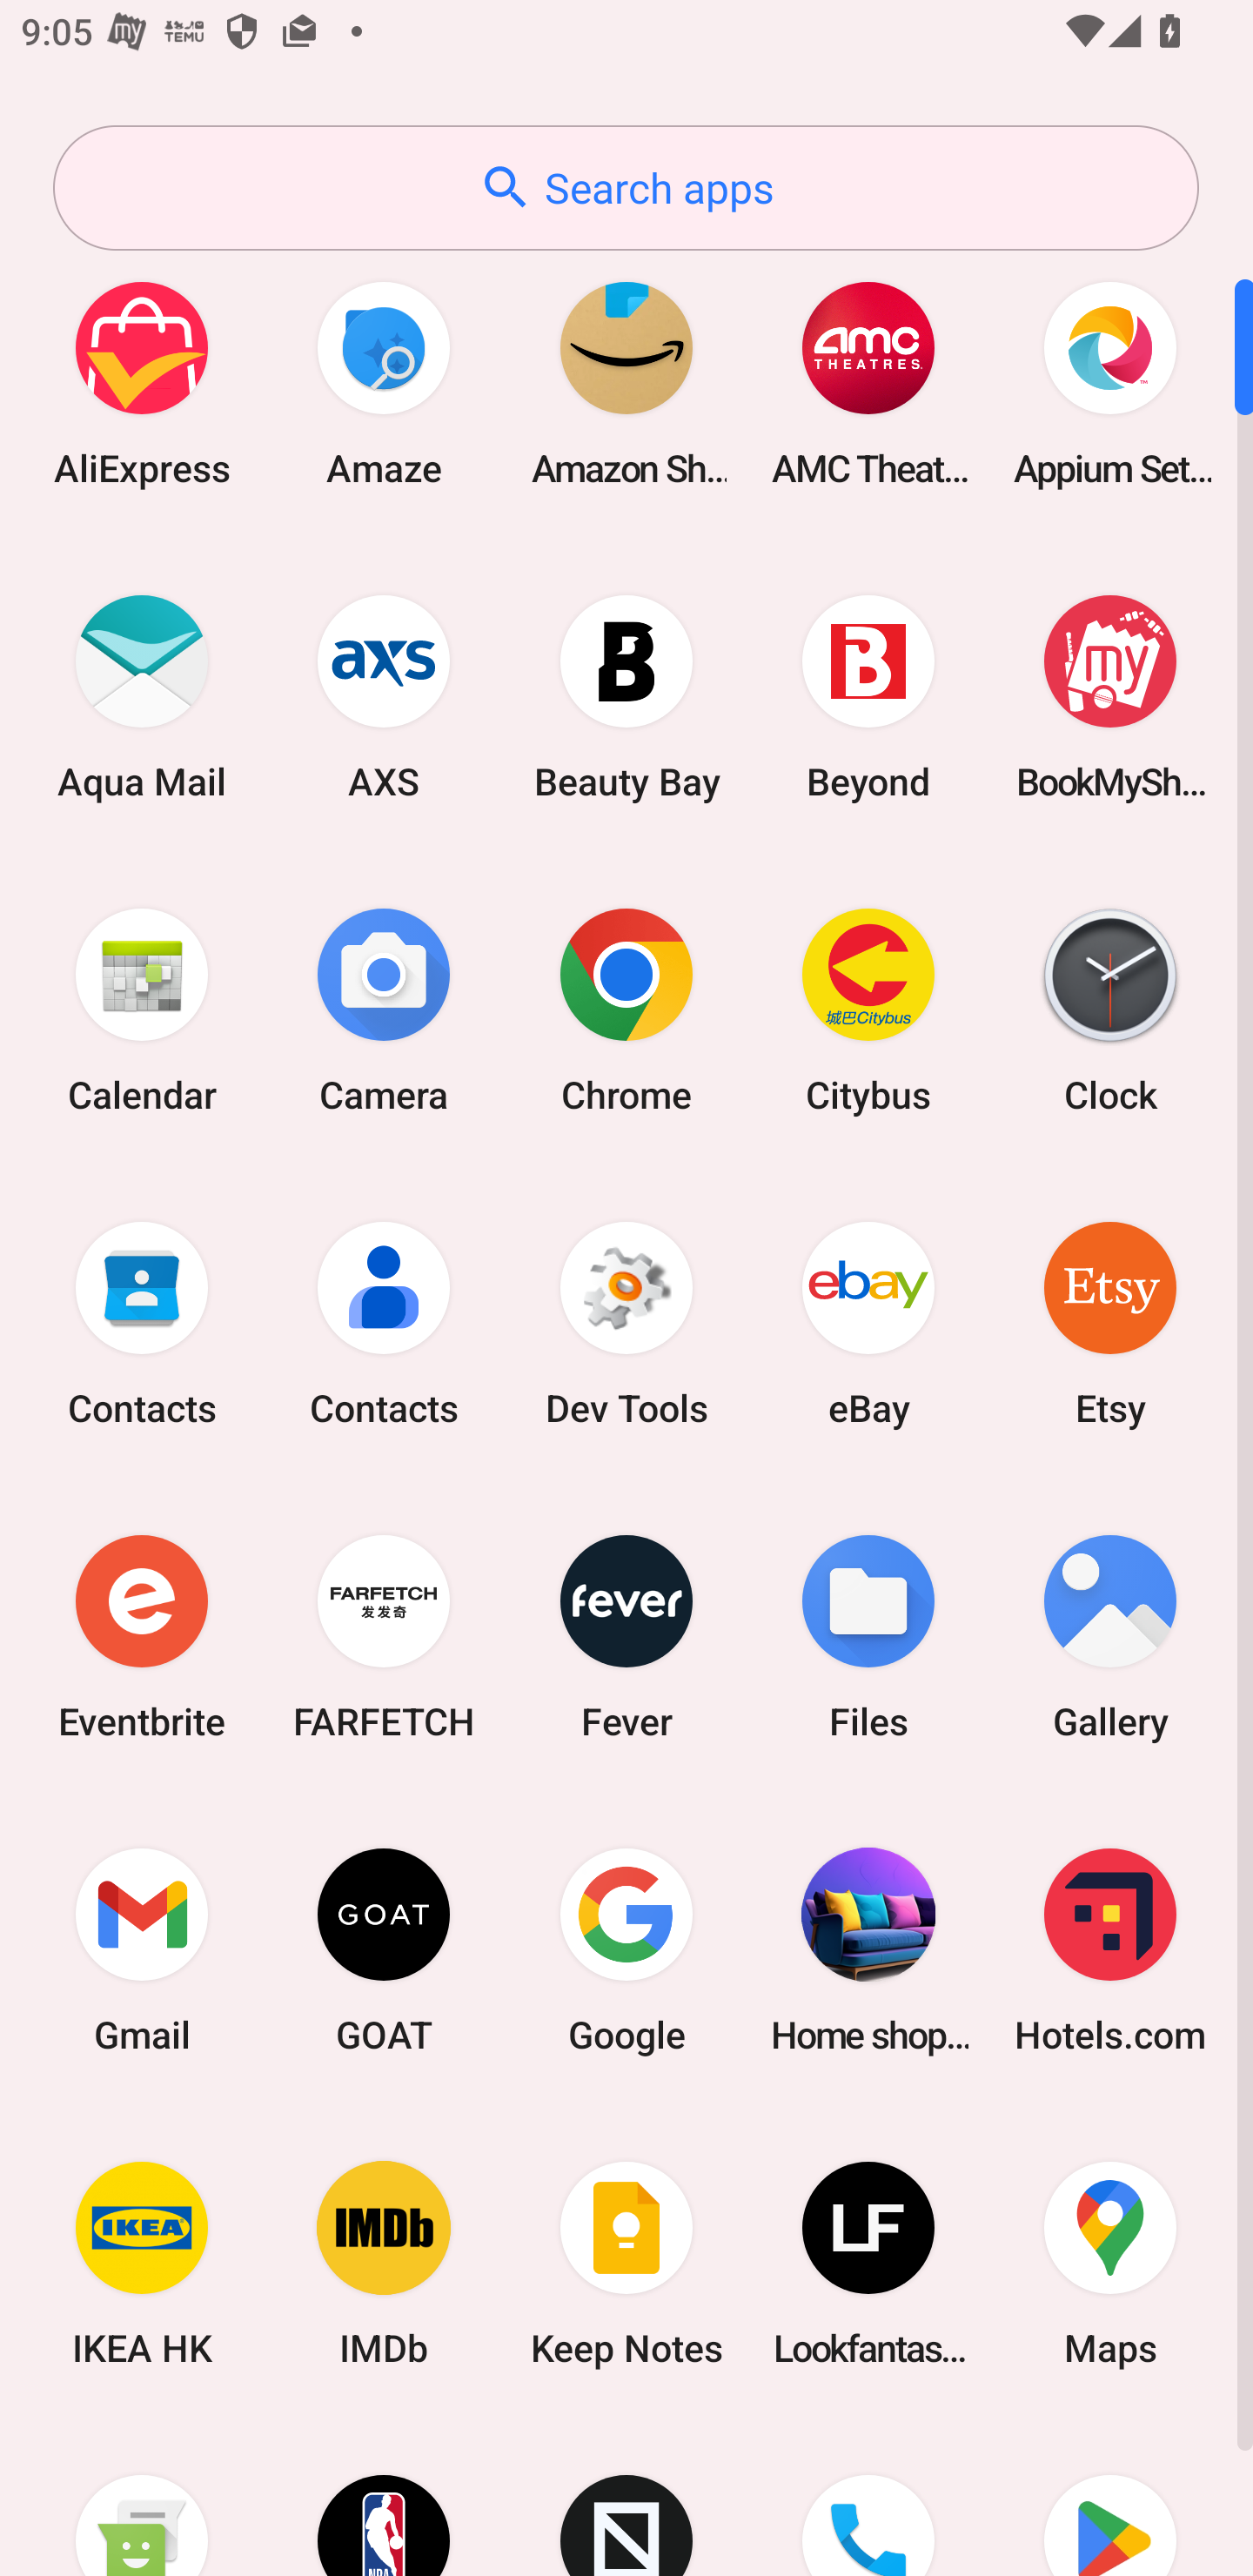  I want to click on Citybus, so click(868, 1010).